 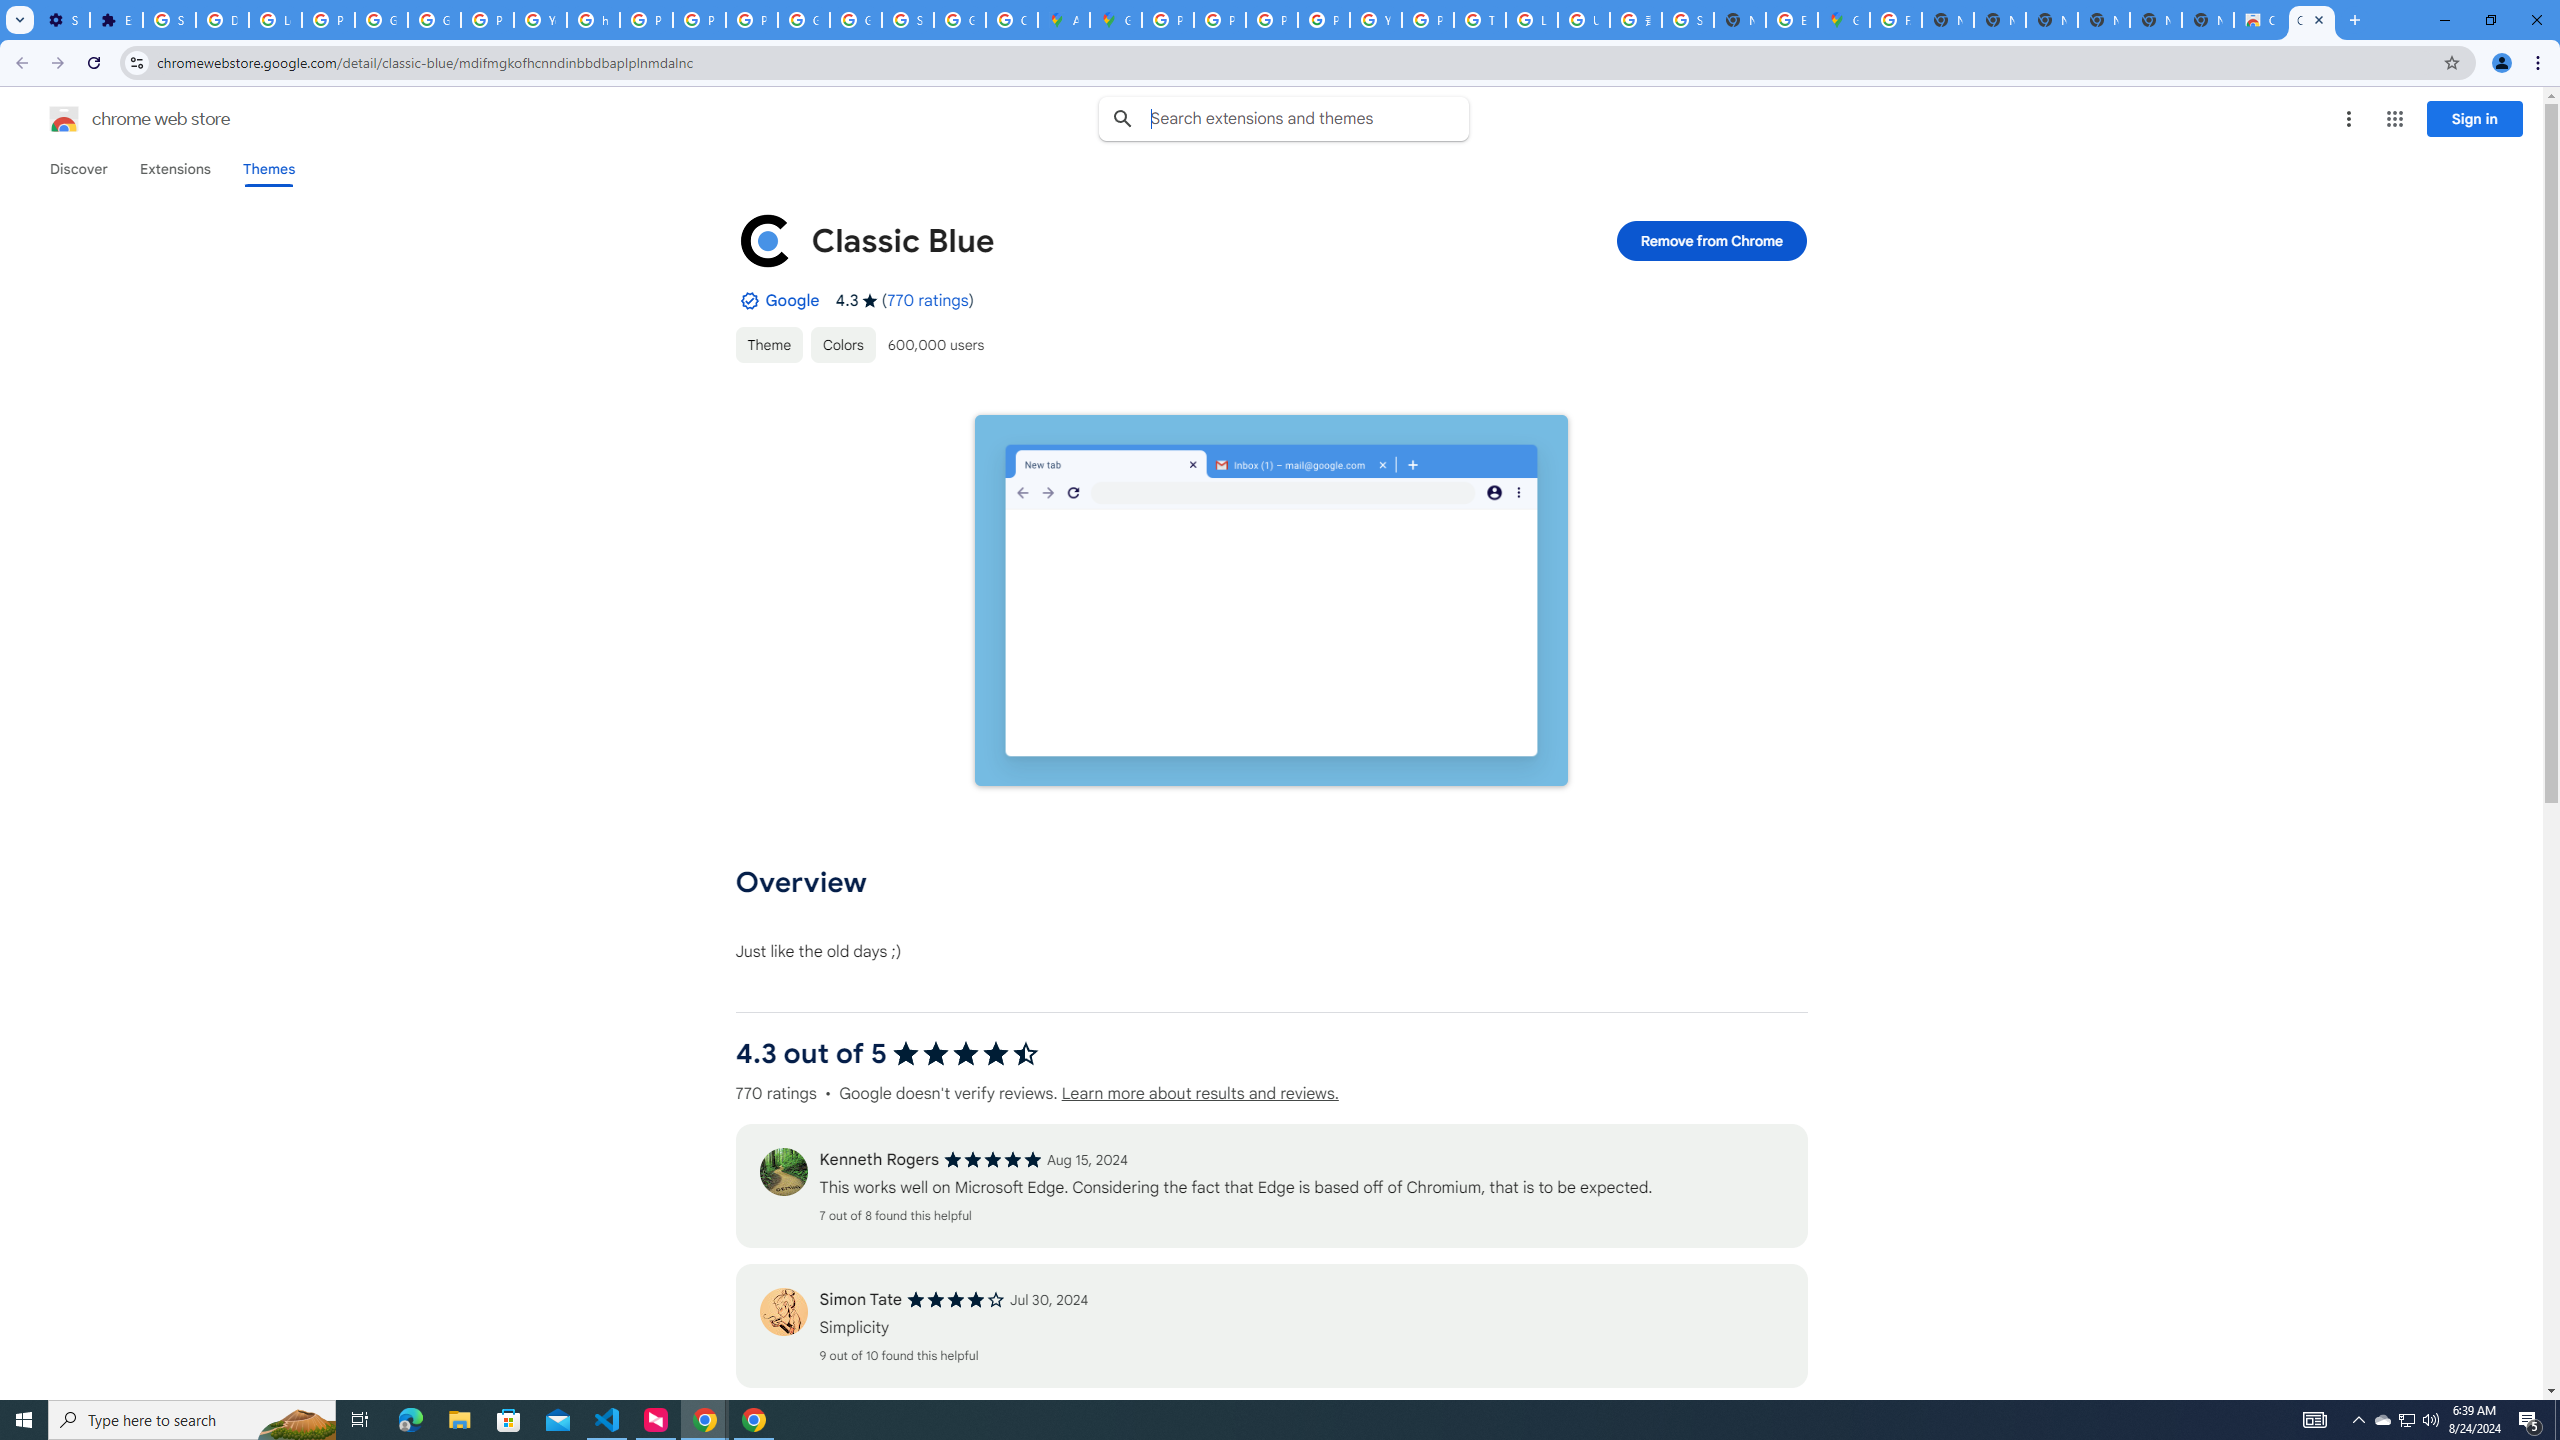 What do you see at coordinates (1116, 20) in the screenshot?
I see `Google Maps` at bounding box center [1116, 20].